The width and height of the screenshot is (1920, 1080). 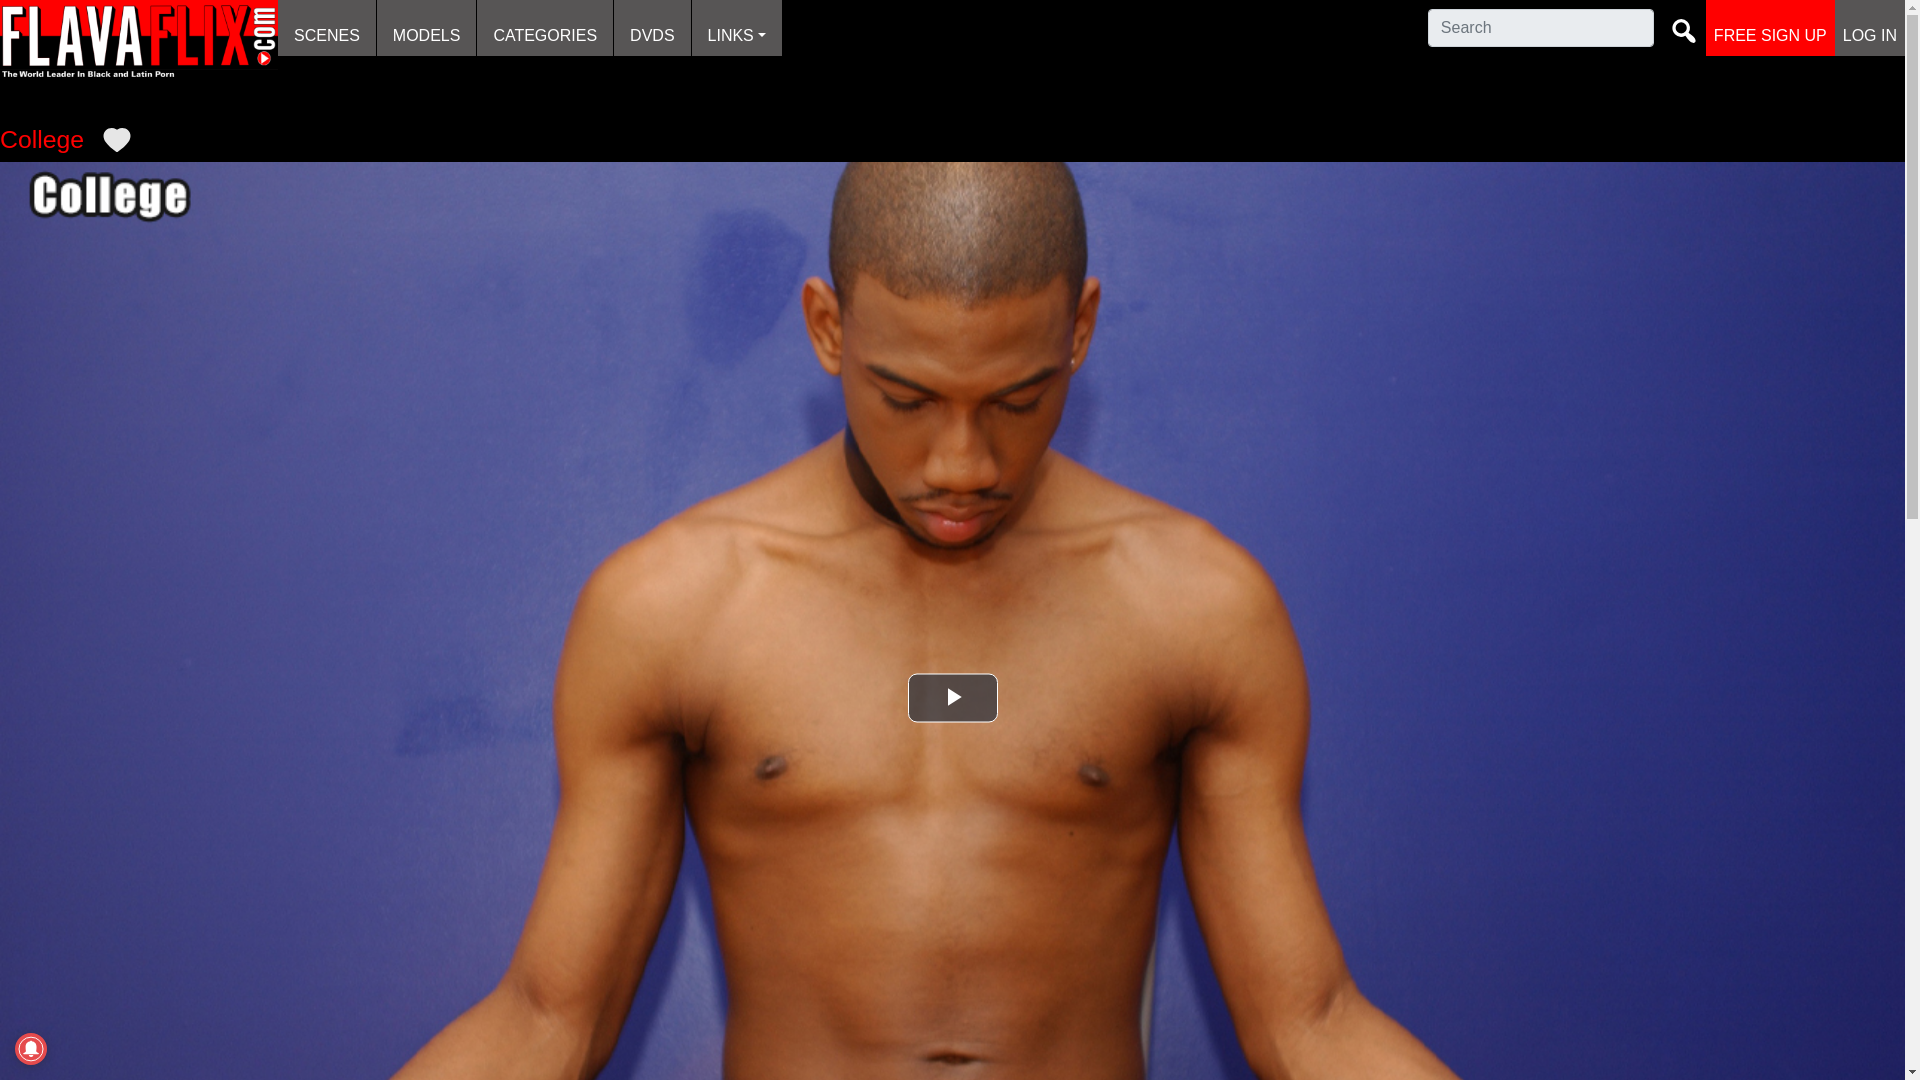 I want to click on FREE SIGN UP, so click(x=1770, y=28).